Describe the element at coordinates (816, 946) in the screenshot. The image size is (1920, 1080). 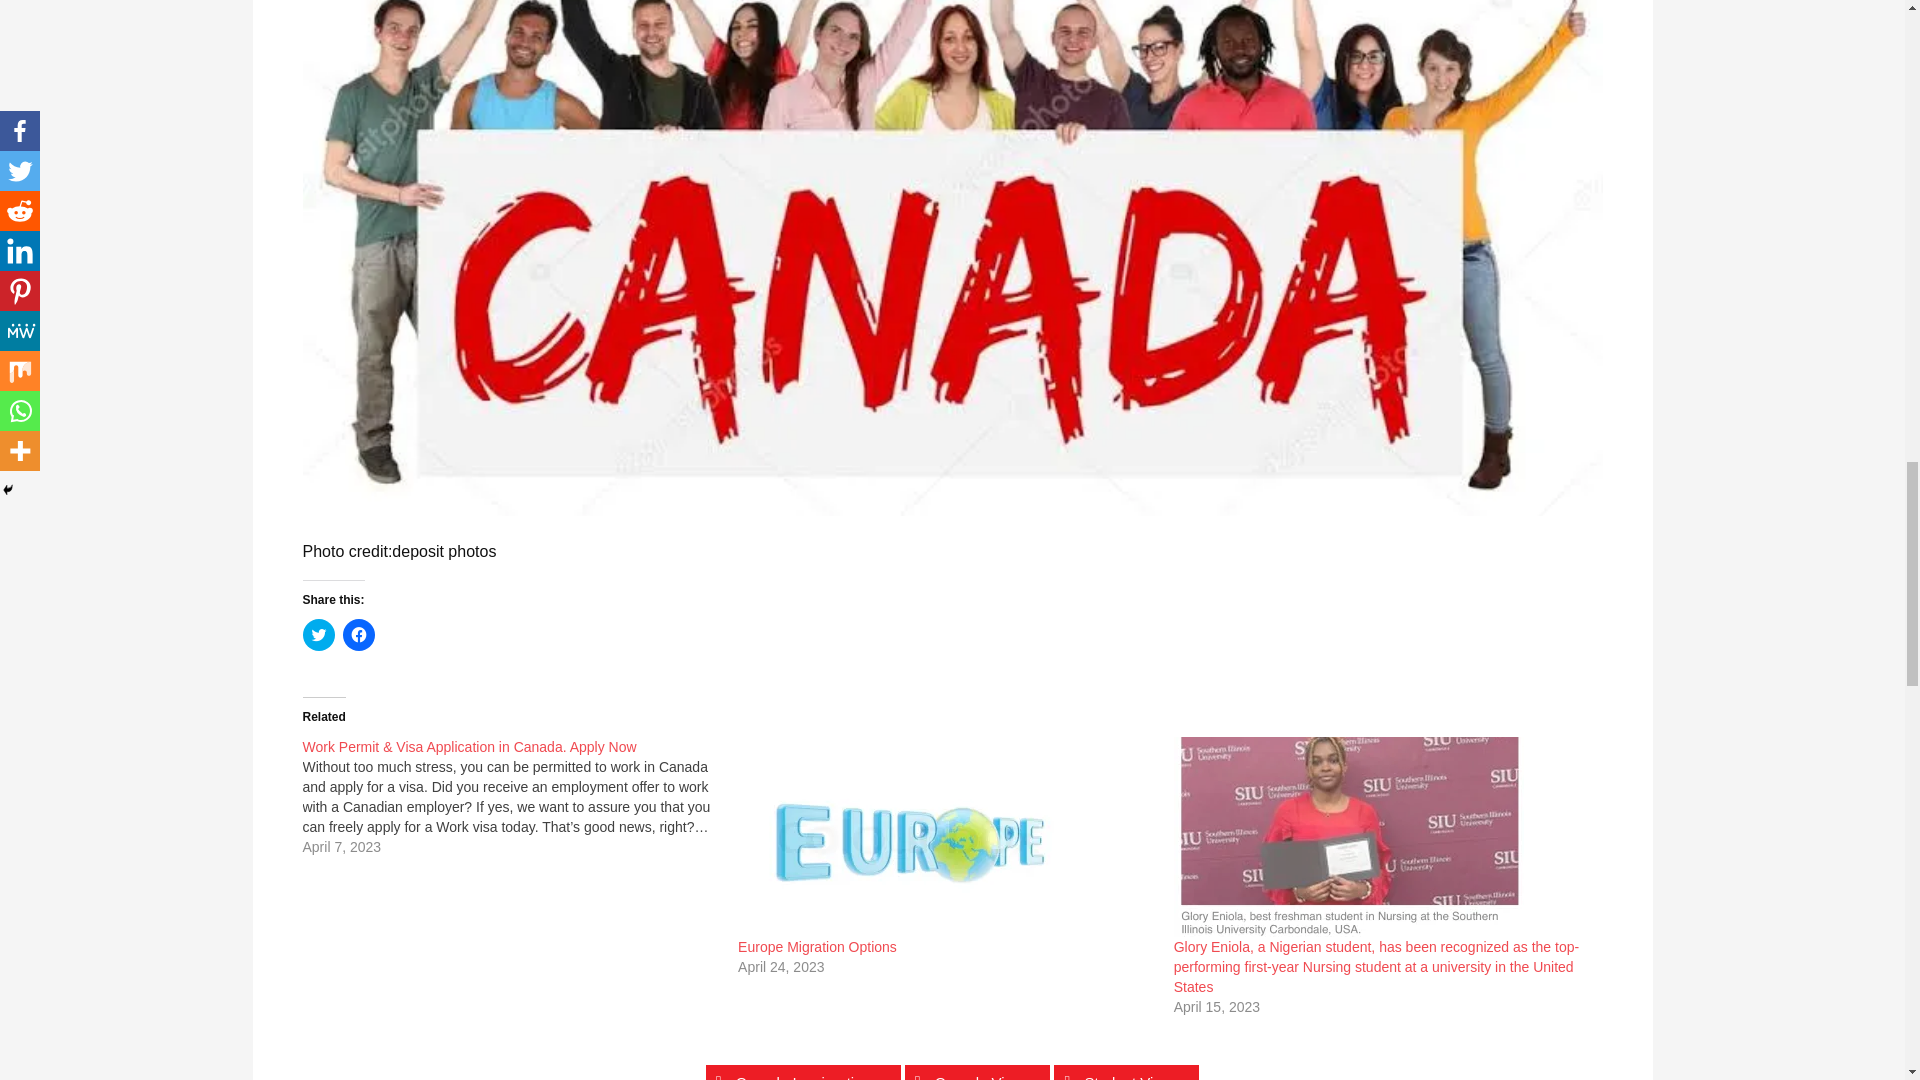
I see `Europe Migration Options` at that location.